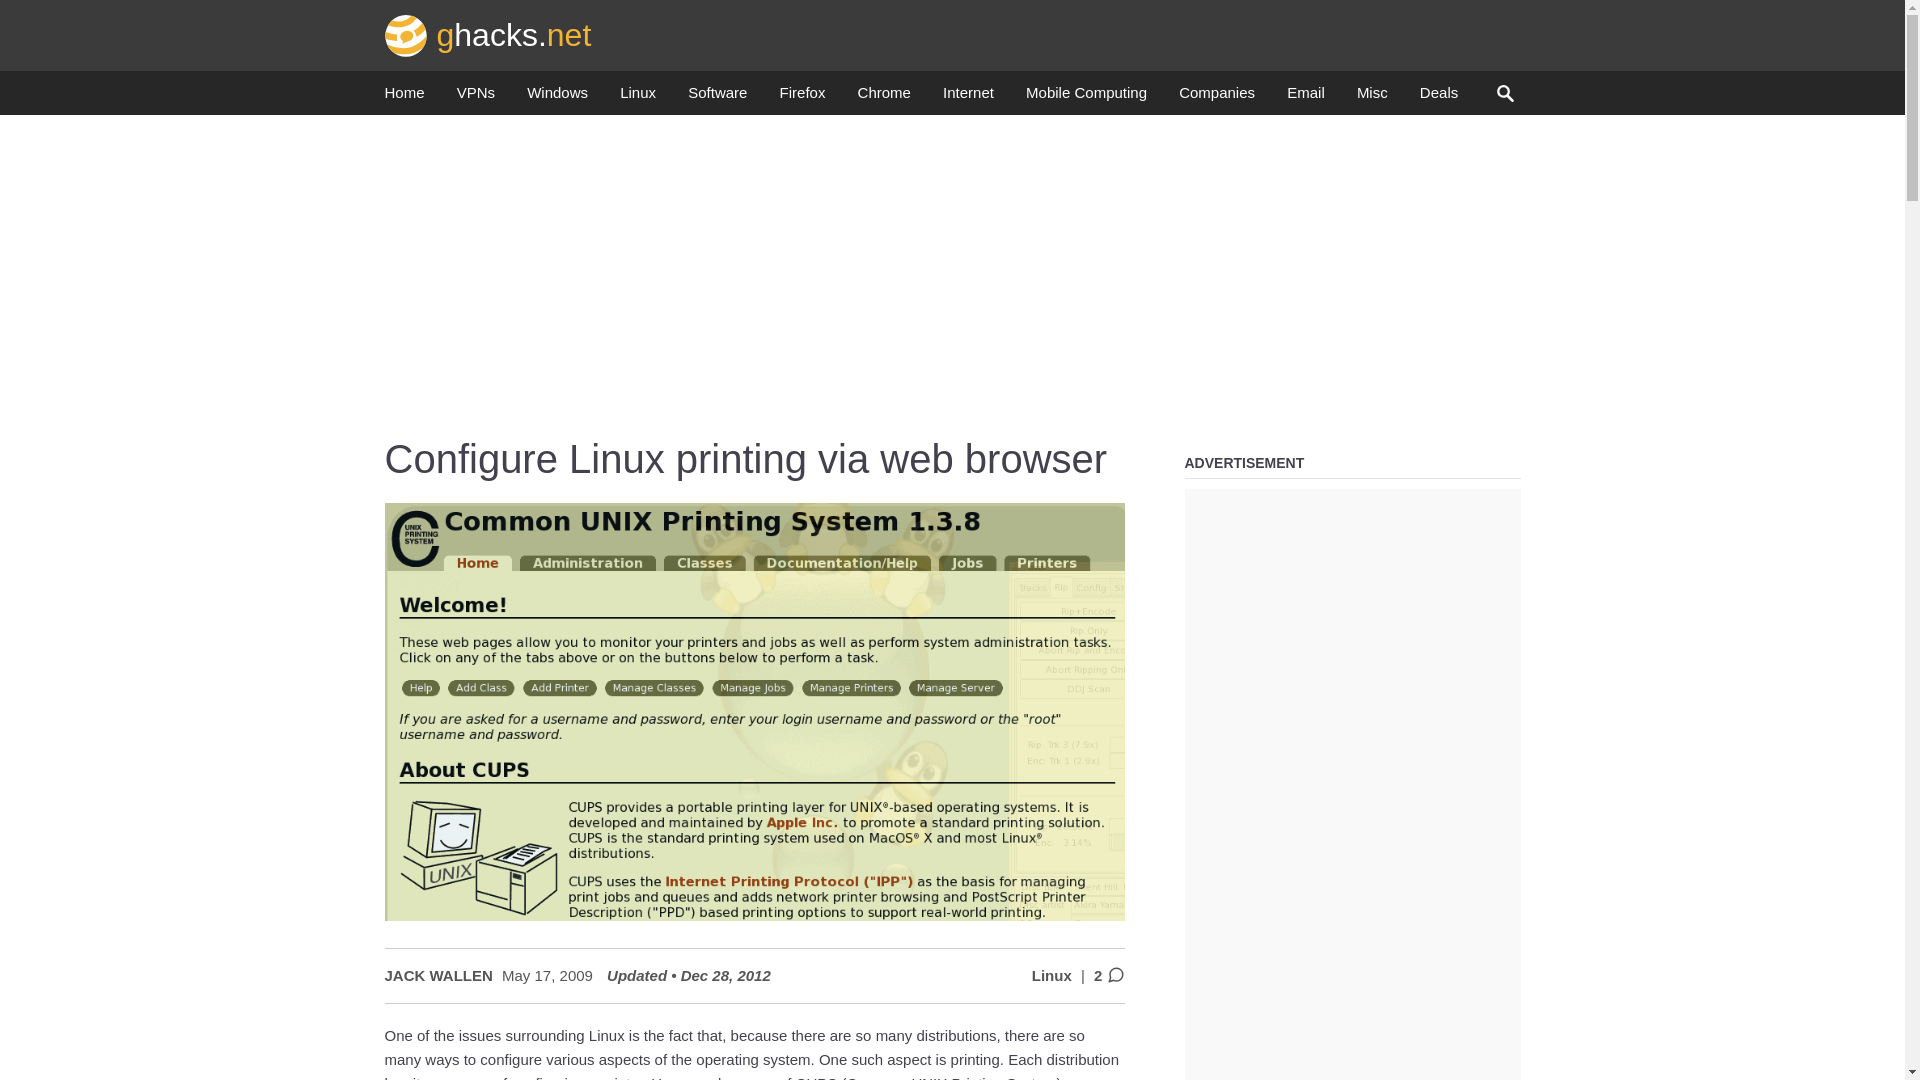 Image resolution: width=1920 pixels, height=1080 pixels. I want to click on Home, so click(404, 98).